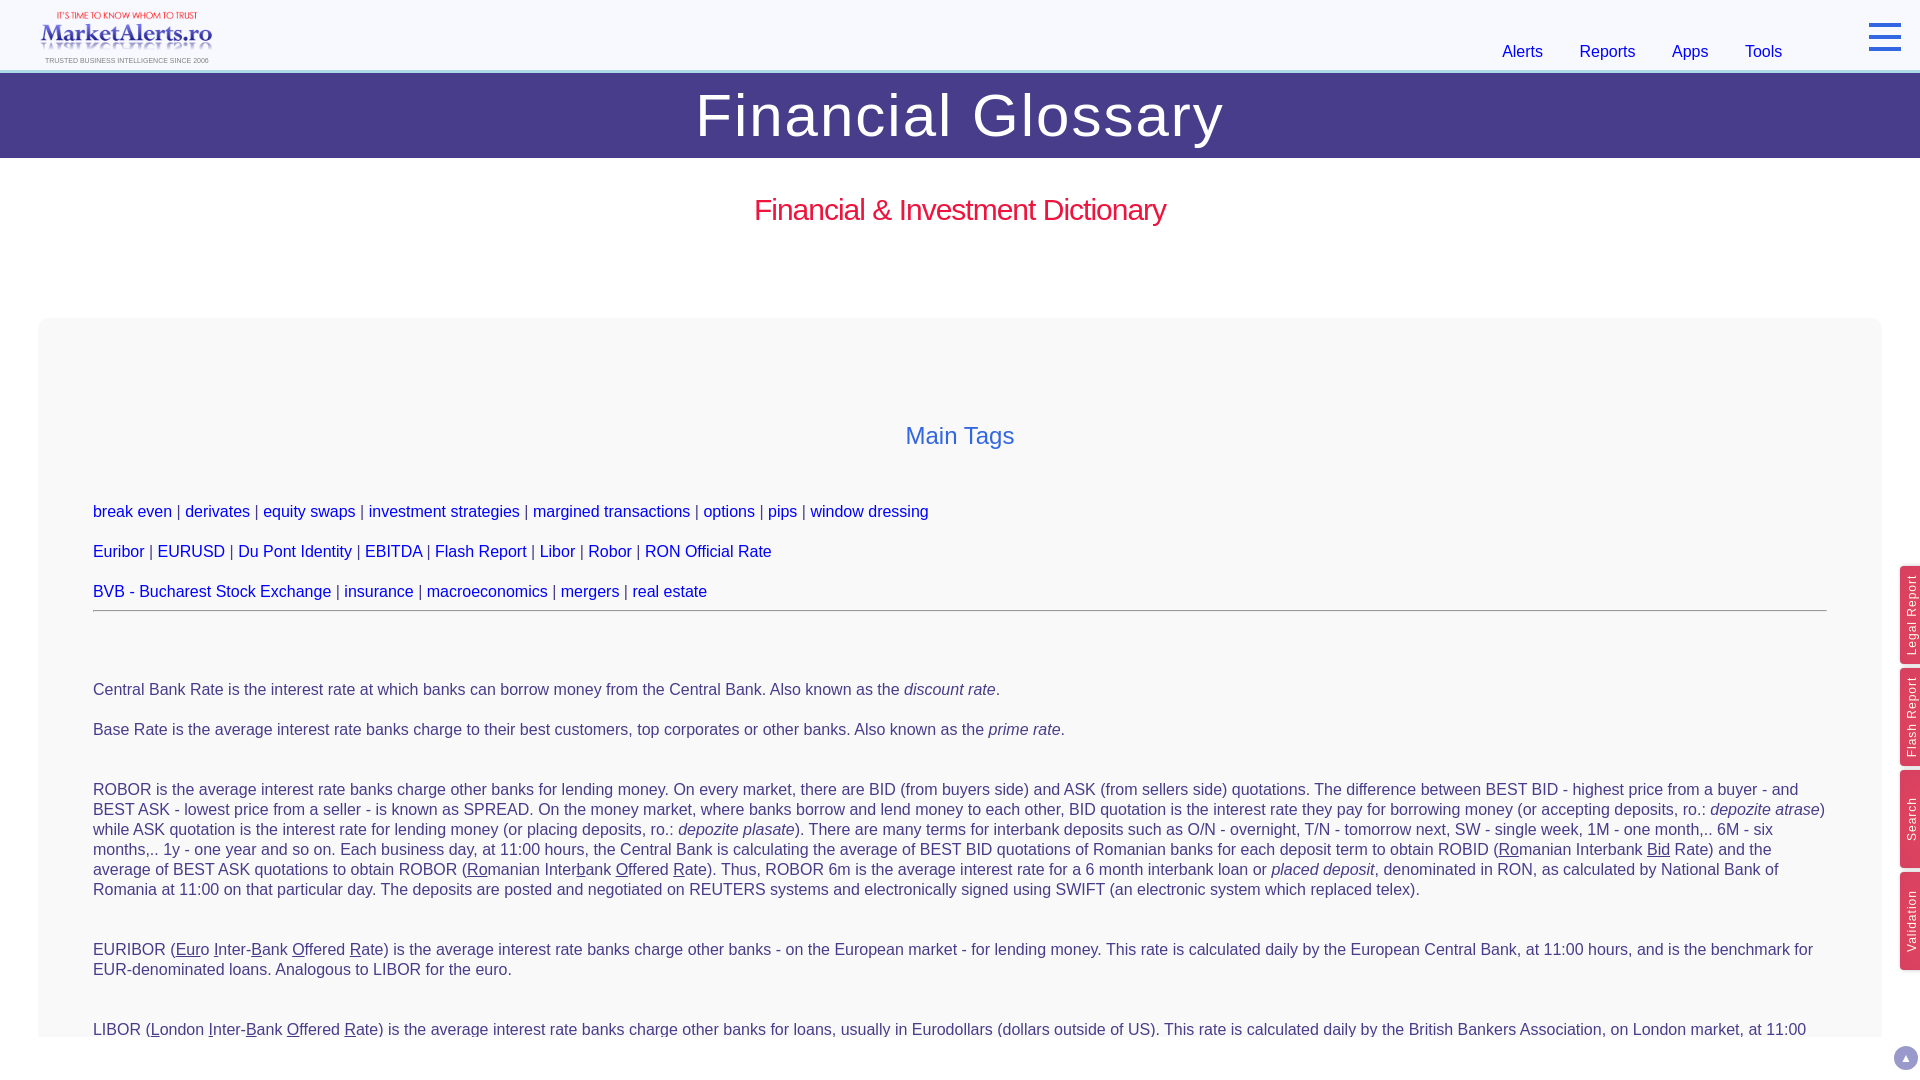 This screenshot has width=1920, height=1080. I want to click on insurance, so click(378, 592).